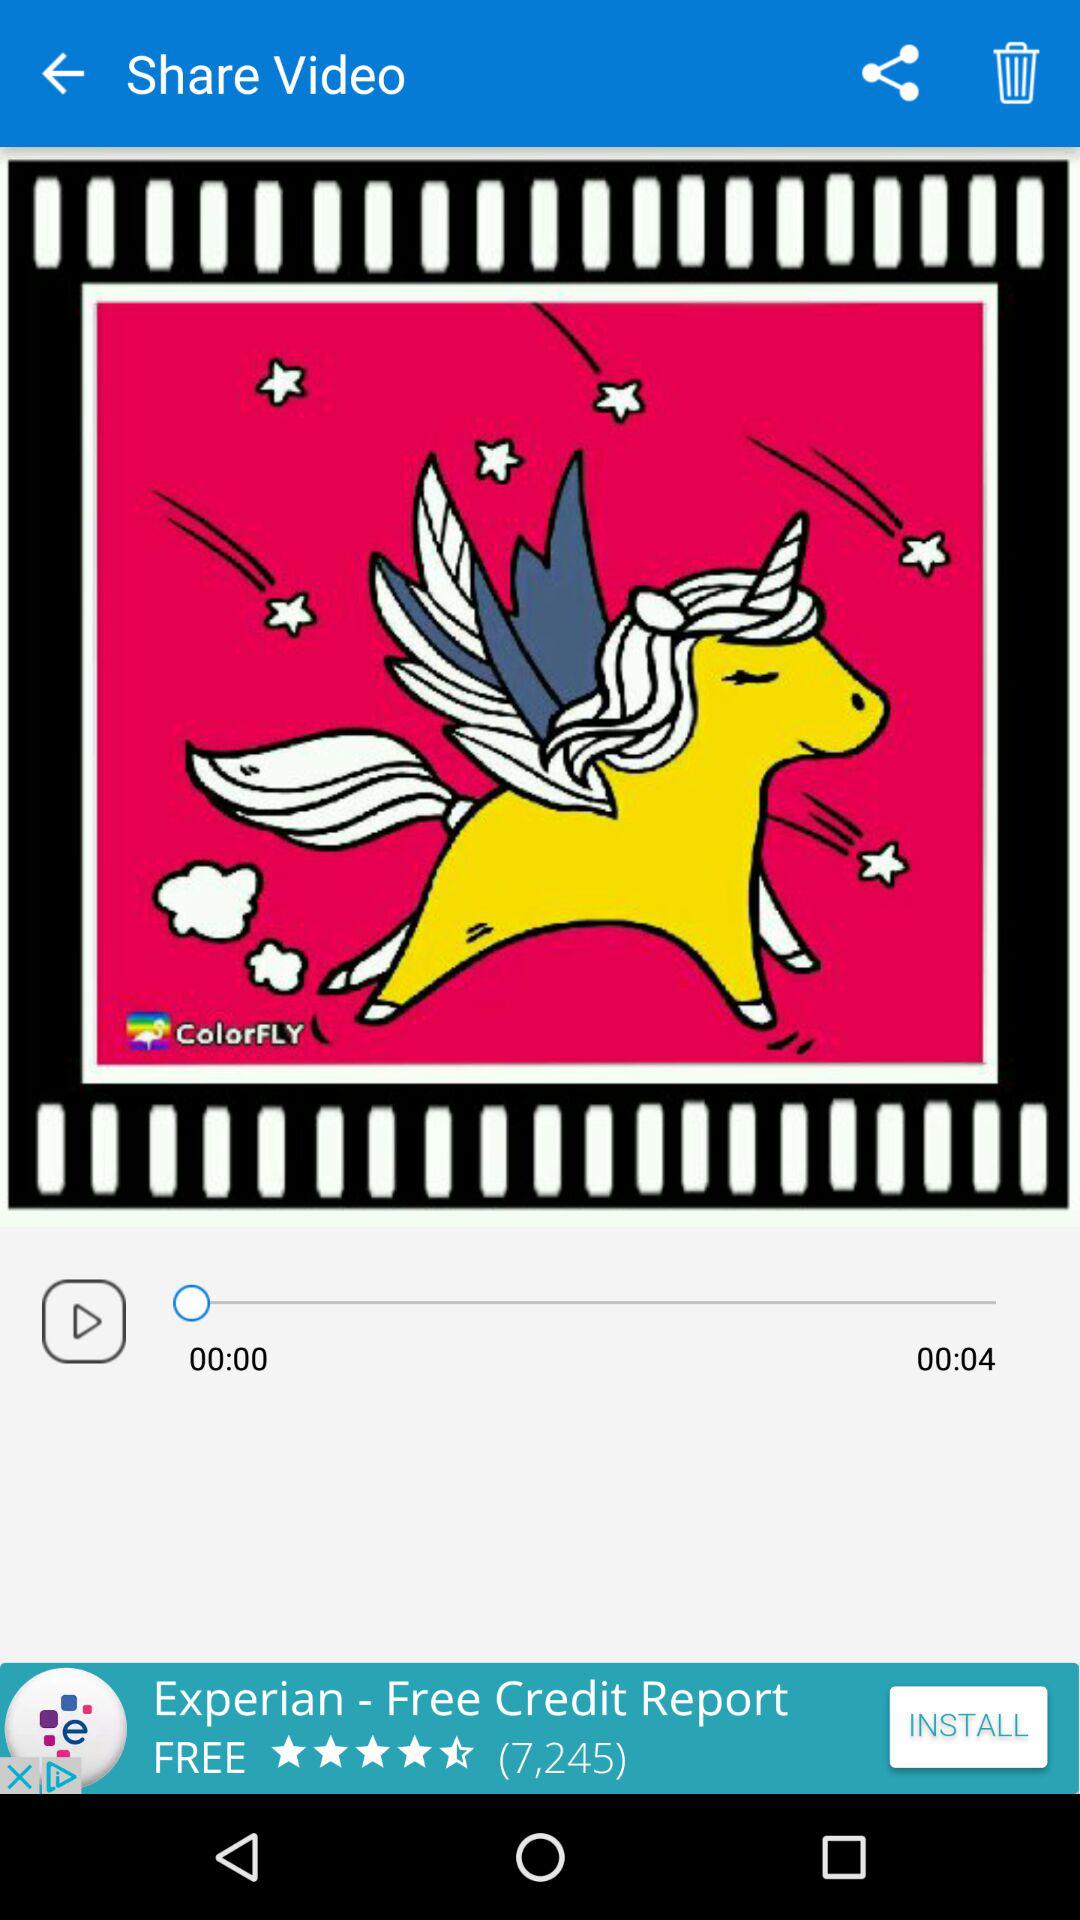 The width and height of the screenshot is (1080, 1920). Describe the element at coordinates (540, 1728) in the screenshot. I see `flashing add` at that location.